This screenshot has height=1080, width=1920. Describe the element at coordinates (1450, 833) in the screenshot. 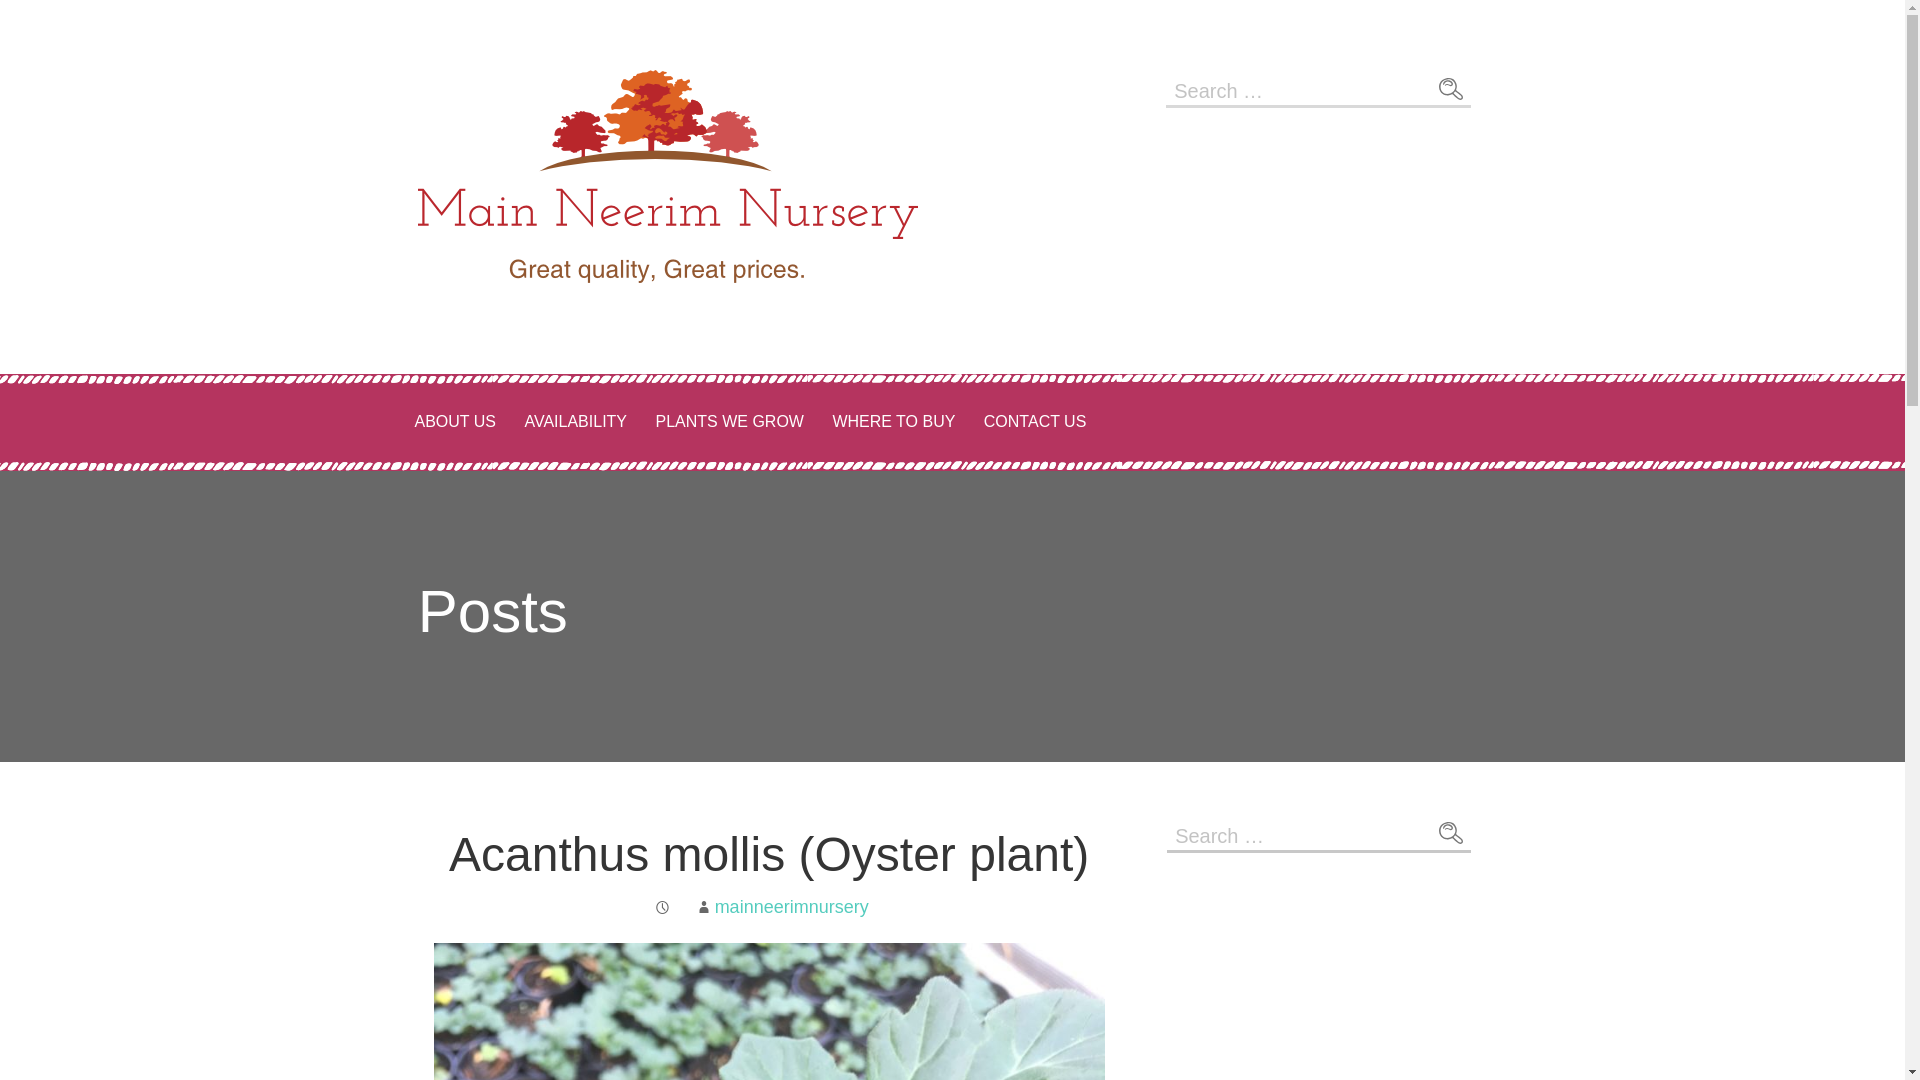

I see `Search` at that location.